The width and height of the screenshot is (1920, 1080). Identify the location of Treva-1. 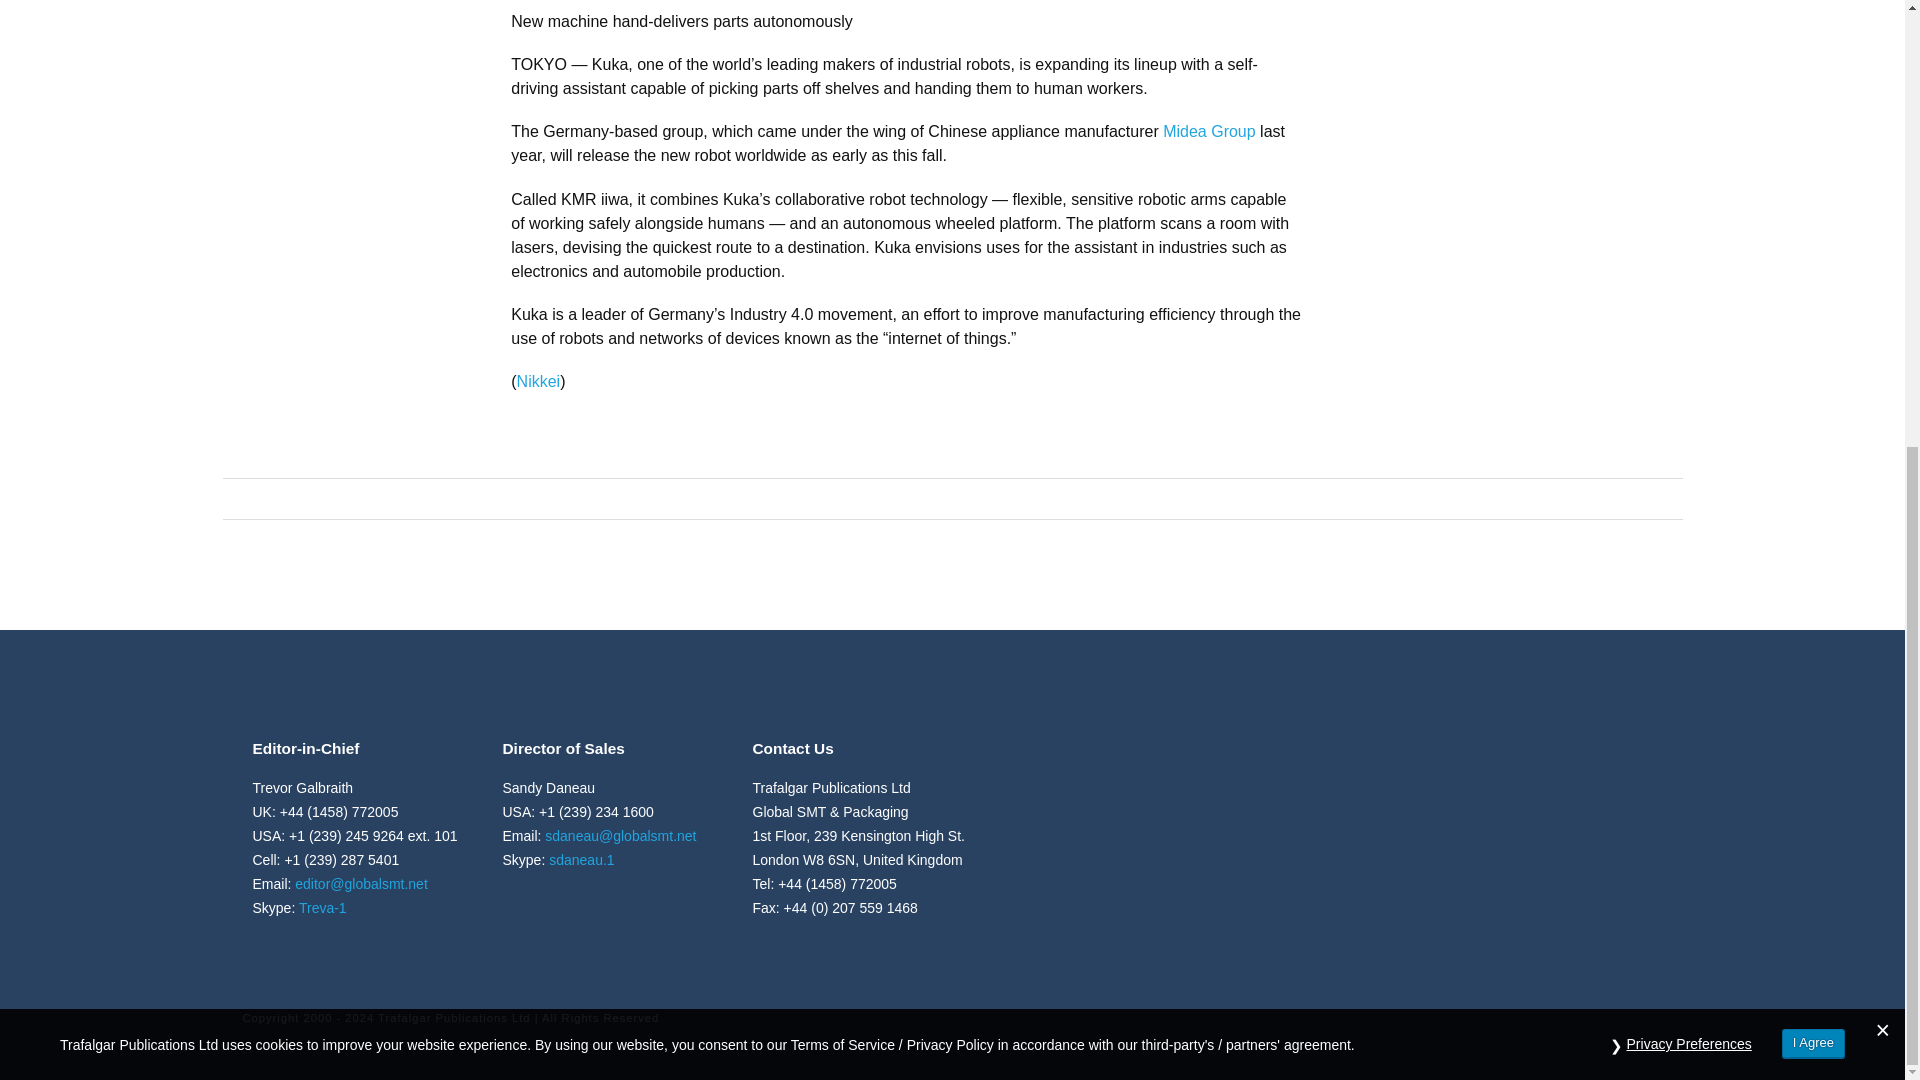
(323, 907).